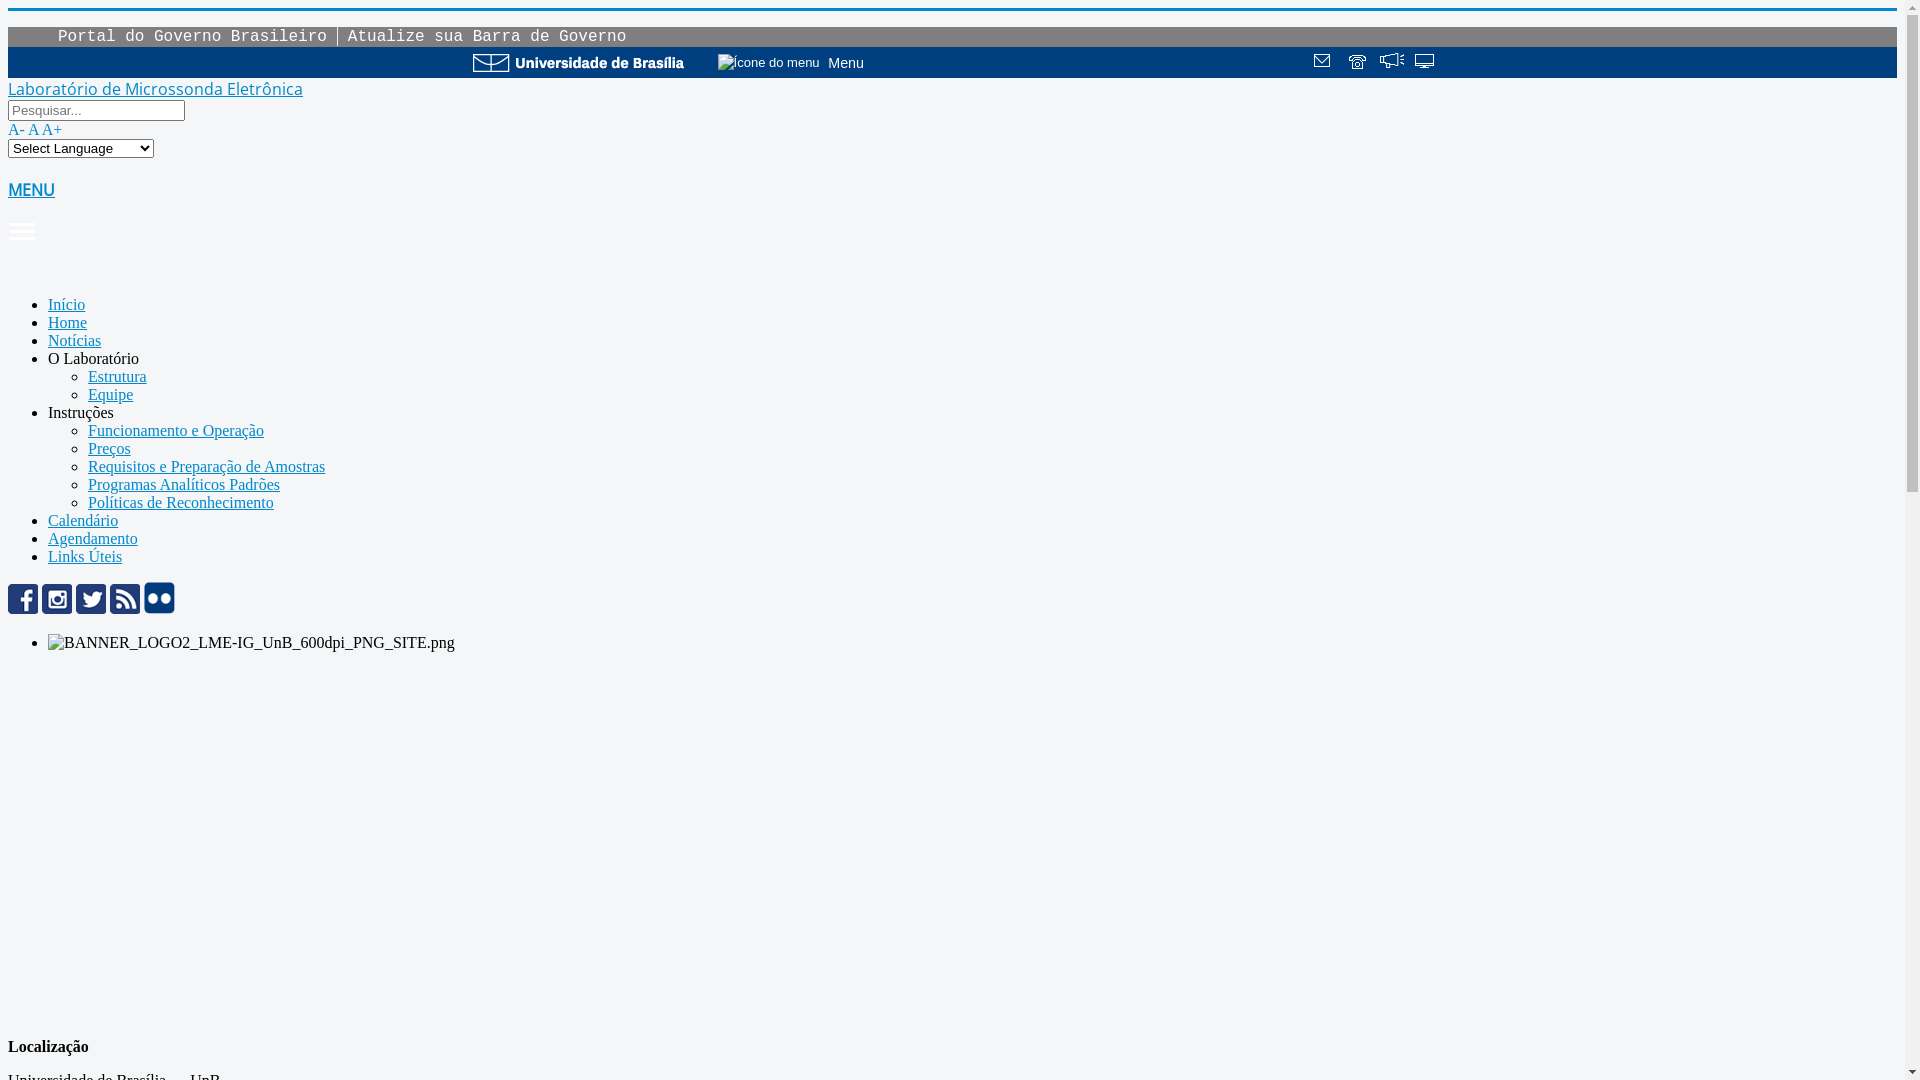  Describe the element at coordinates (1359, 63) in the screenshot. I see `Telefones da UnB` at that location.